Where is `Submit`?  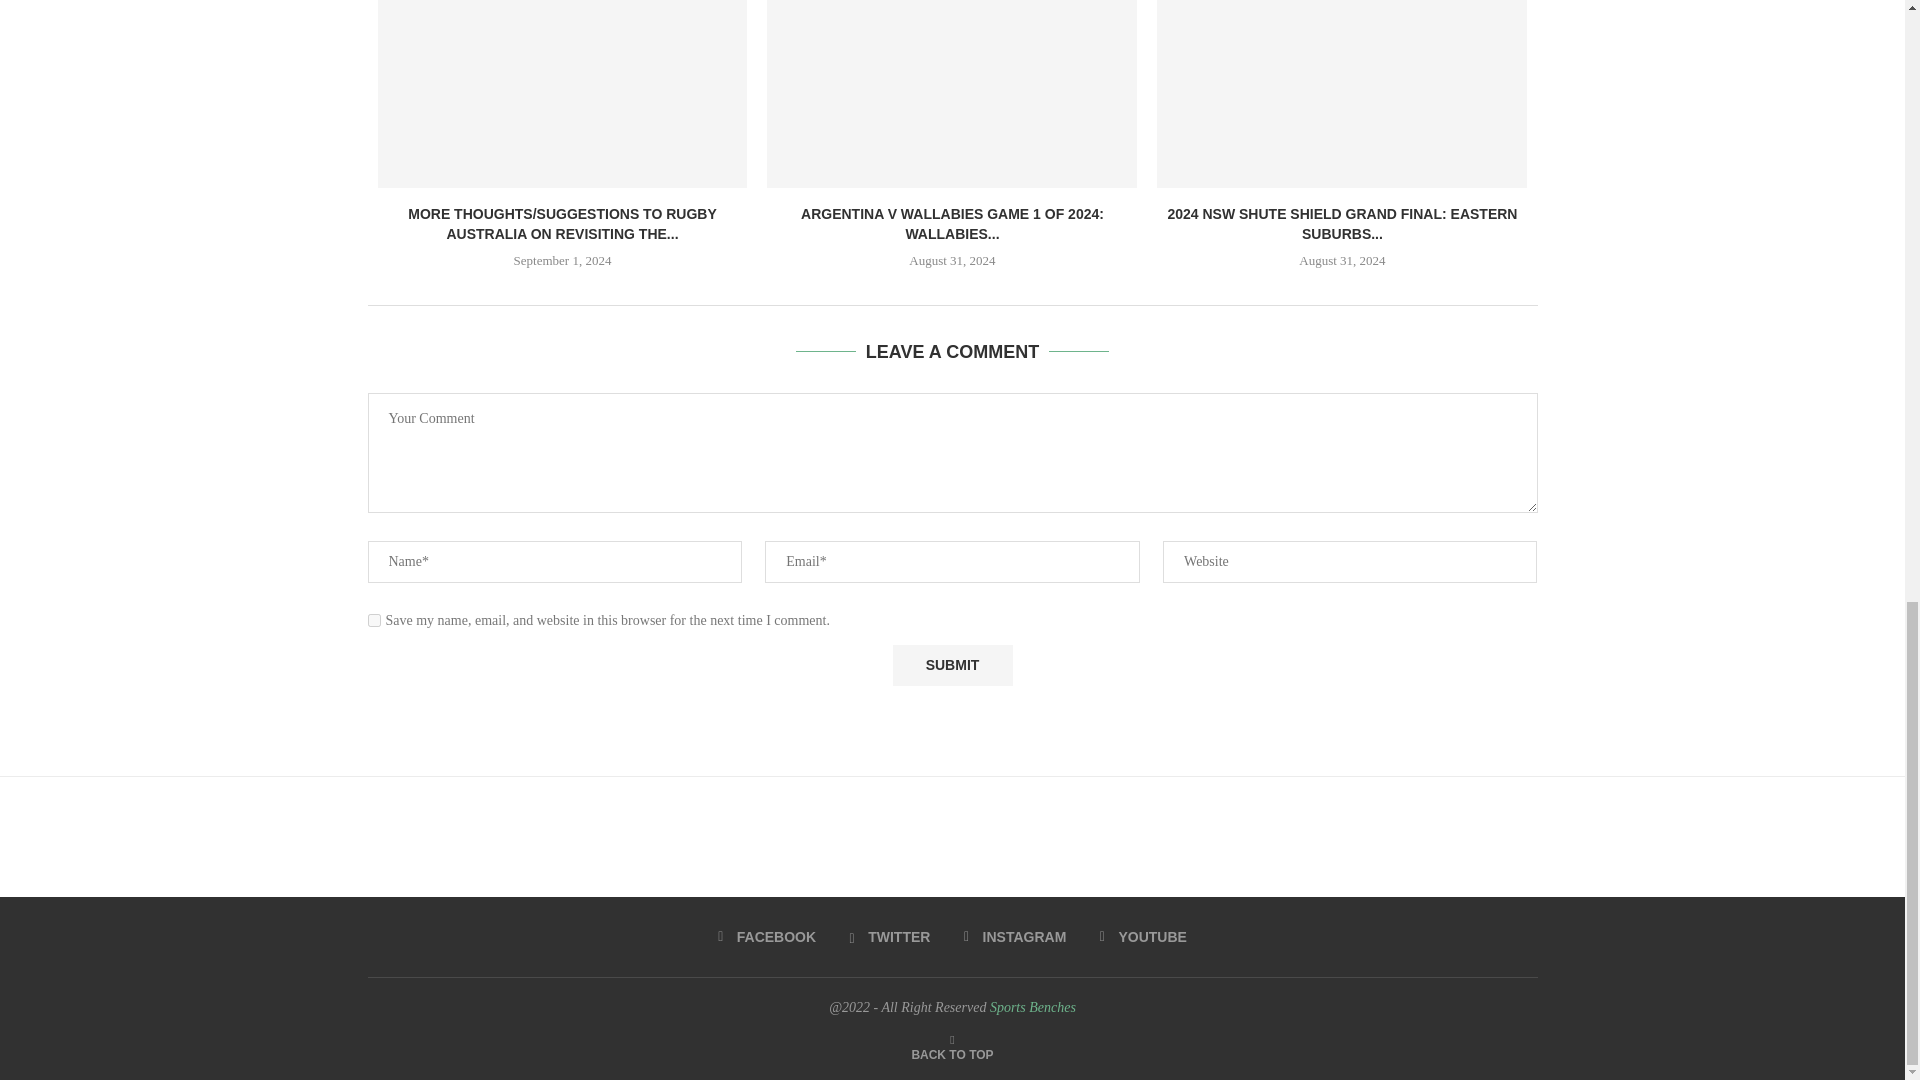
Submit is located at coordinates (952, 664).